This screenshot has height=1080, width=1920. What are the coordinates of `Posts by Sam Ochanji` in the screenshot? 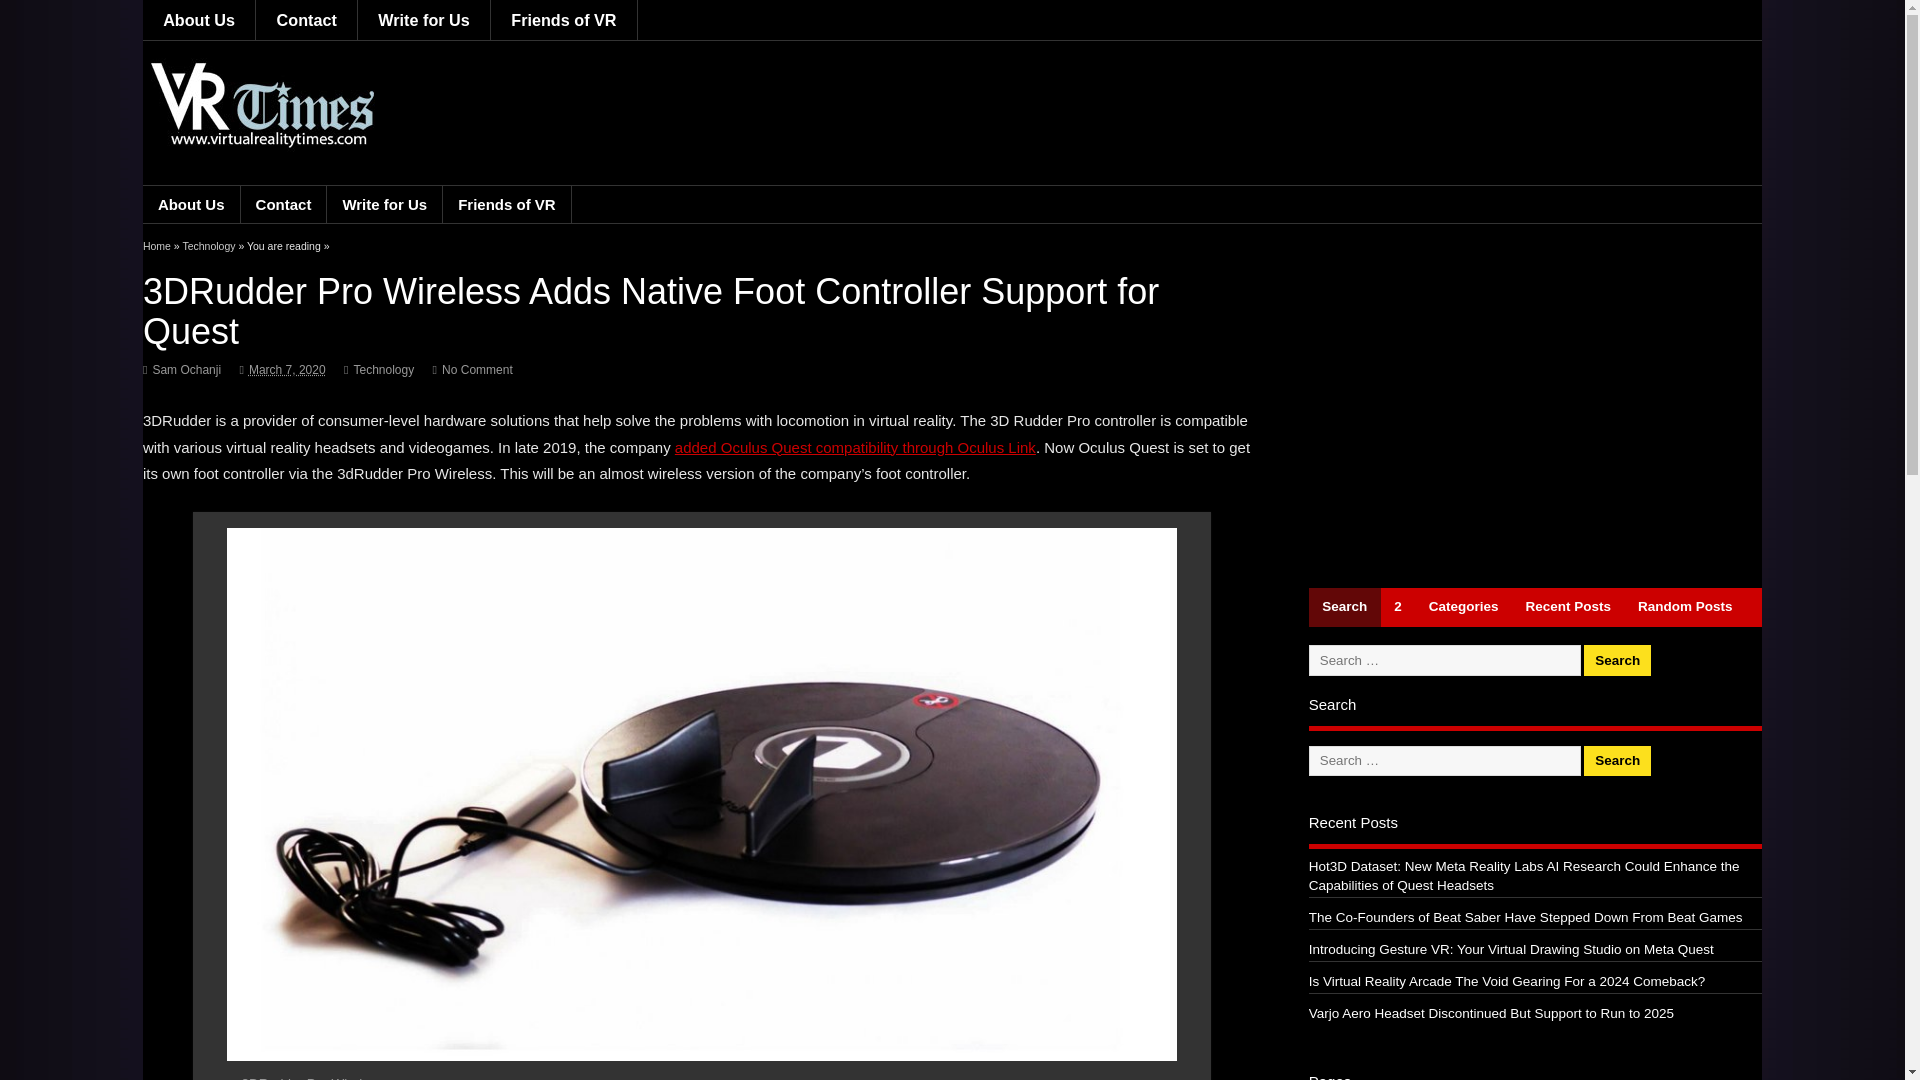 It's located at (186, 369).